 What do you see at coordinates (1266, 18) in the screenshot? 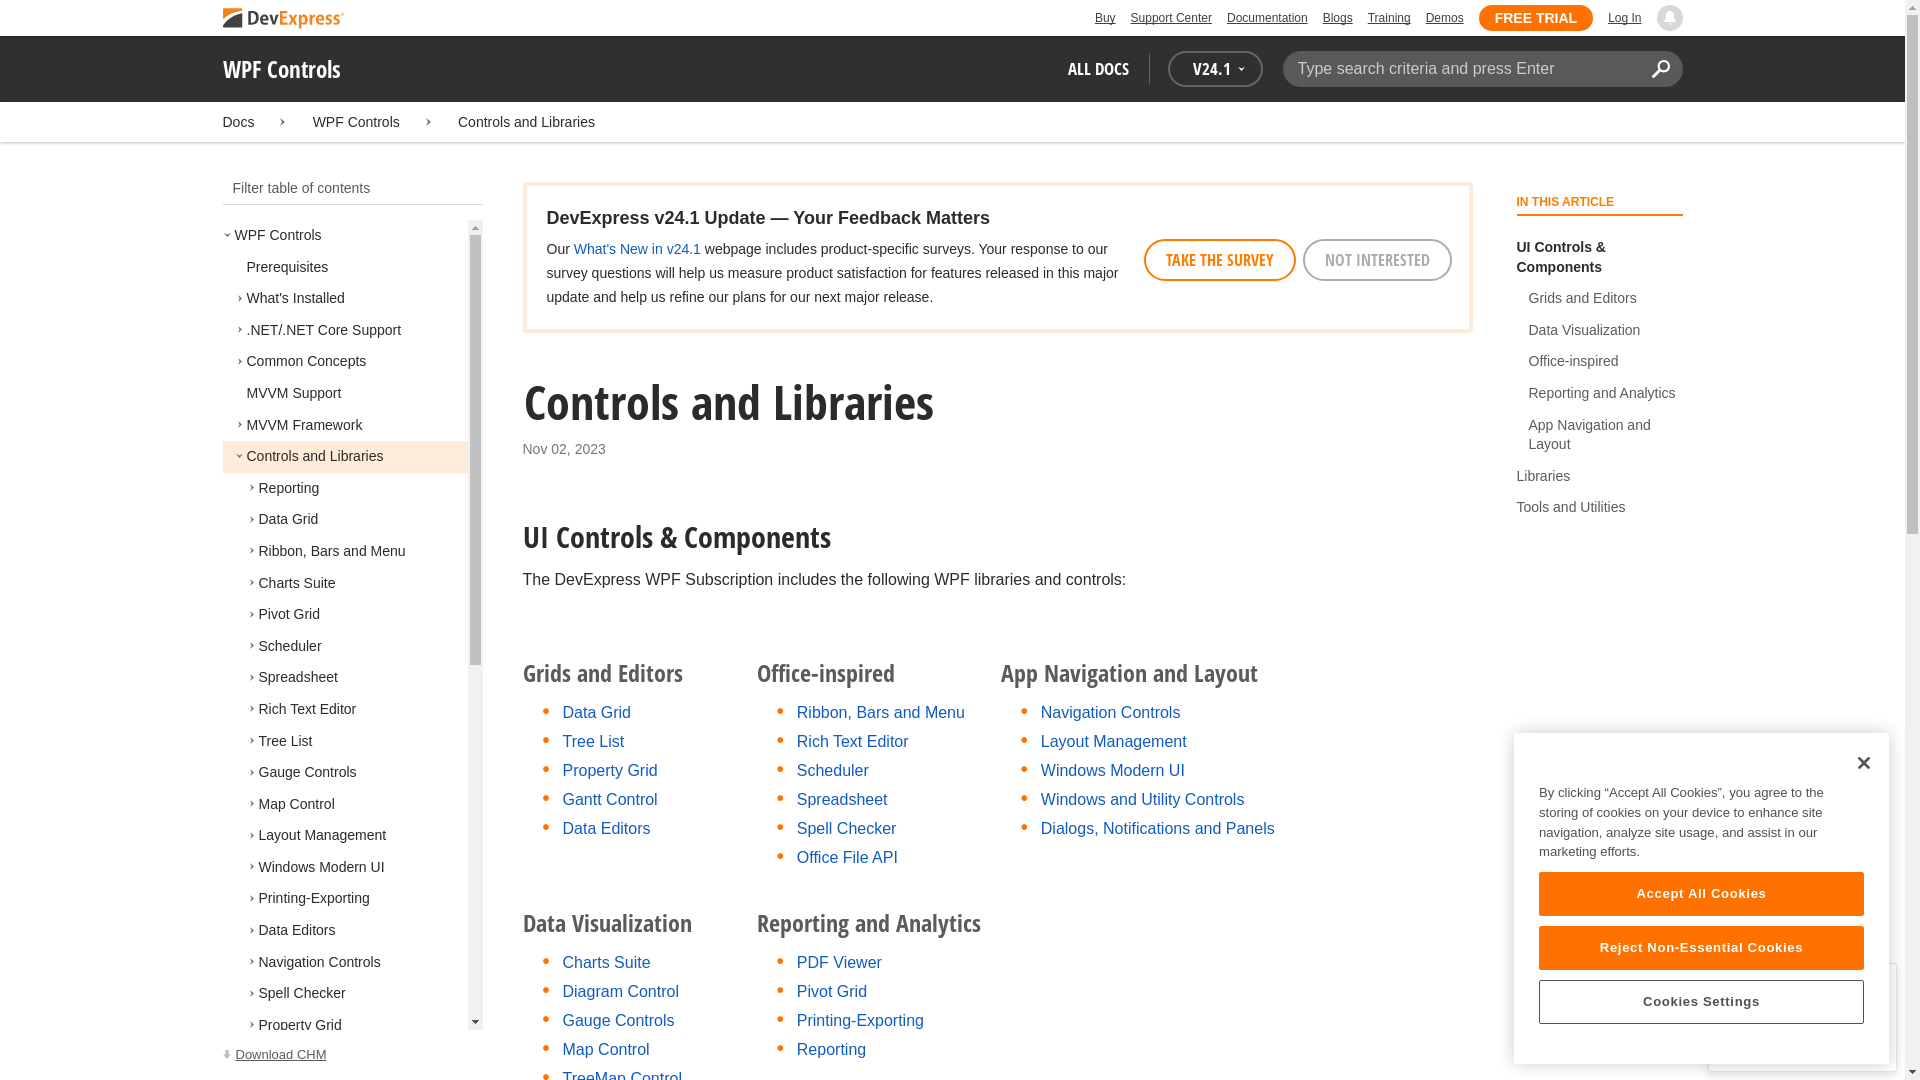
I see `Documentation` at bounding box center [1266, 18].